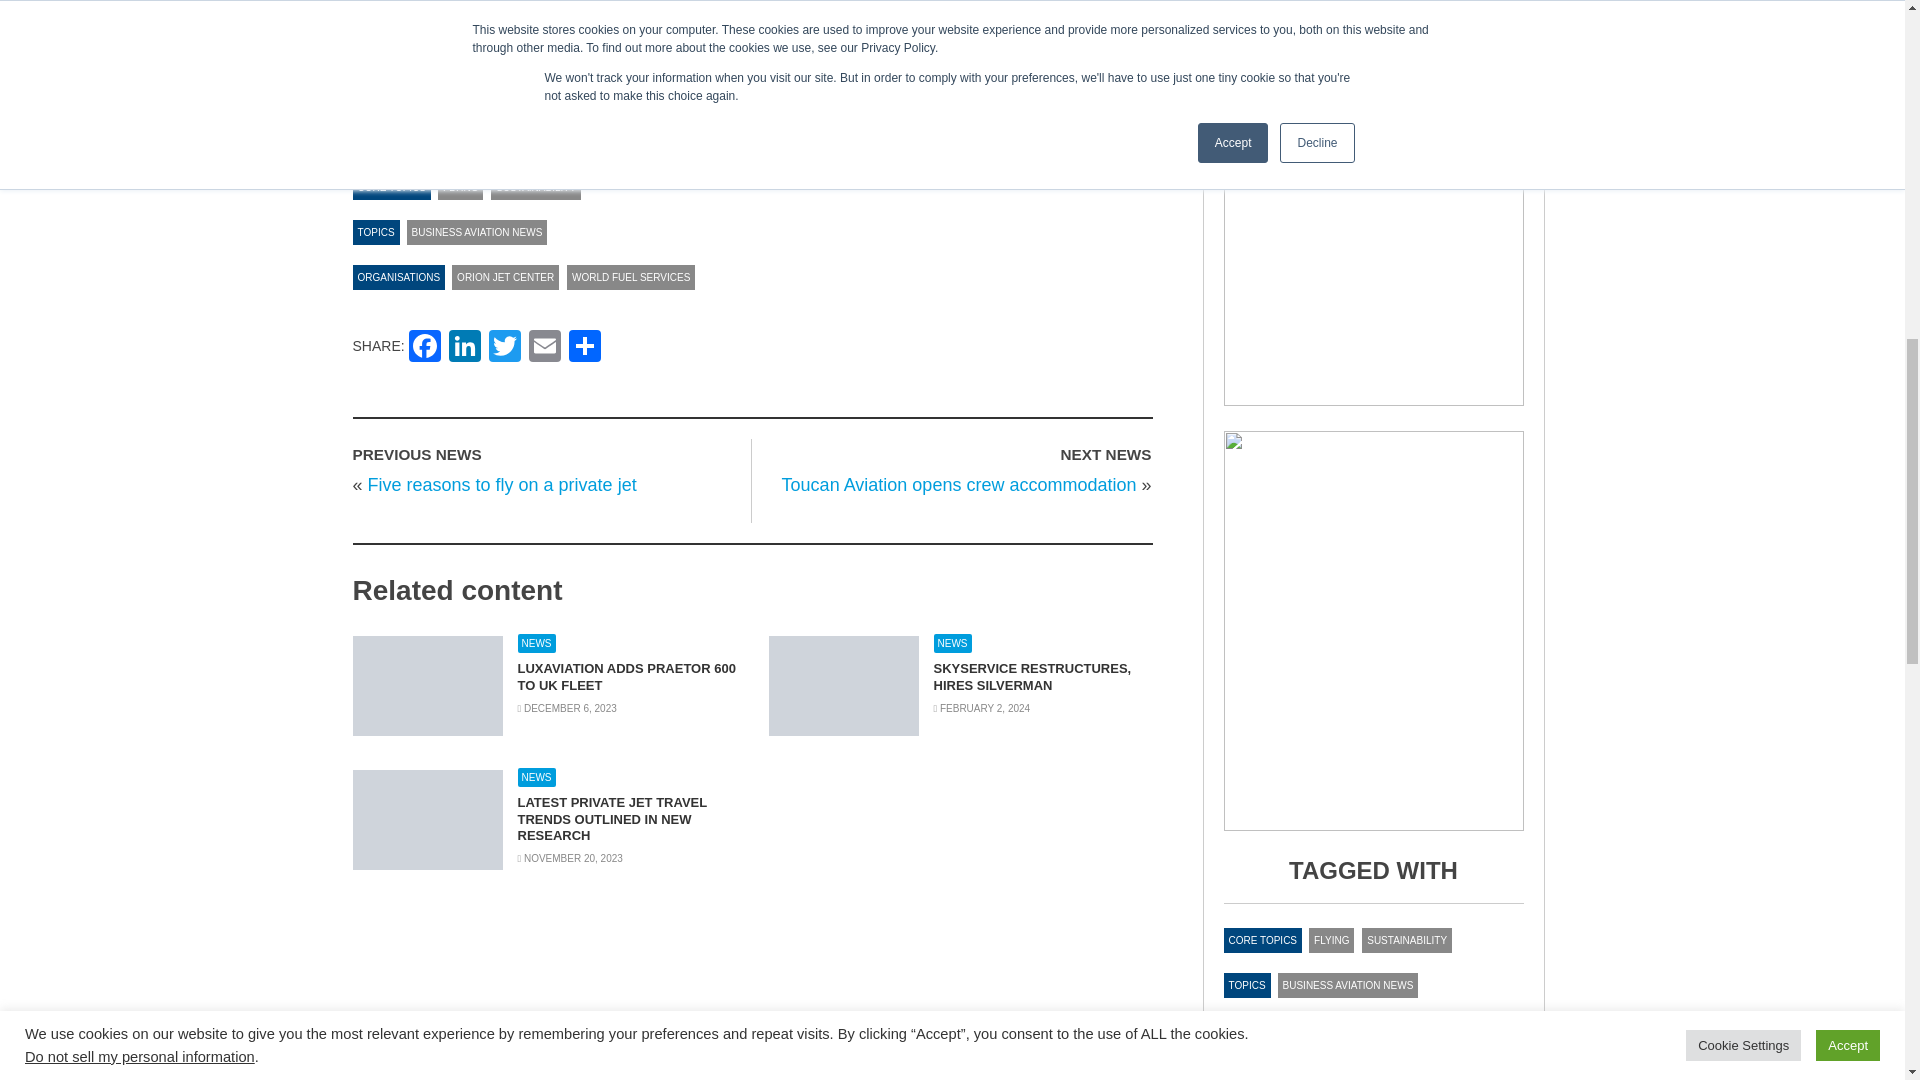 Image resolution: width=1920 pixels, height=1080 pixels. Describe the element at coordinates (544, 348) in the screenshot. I see `Email` at that location.